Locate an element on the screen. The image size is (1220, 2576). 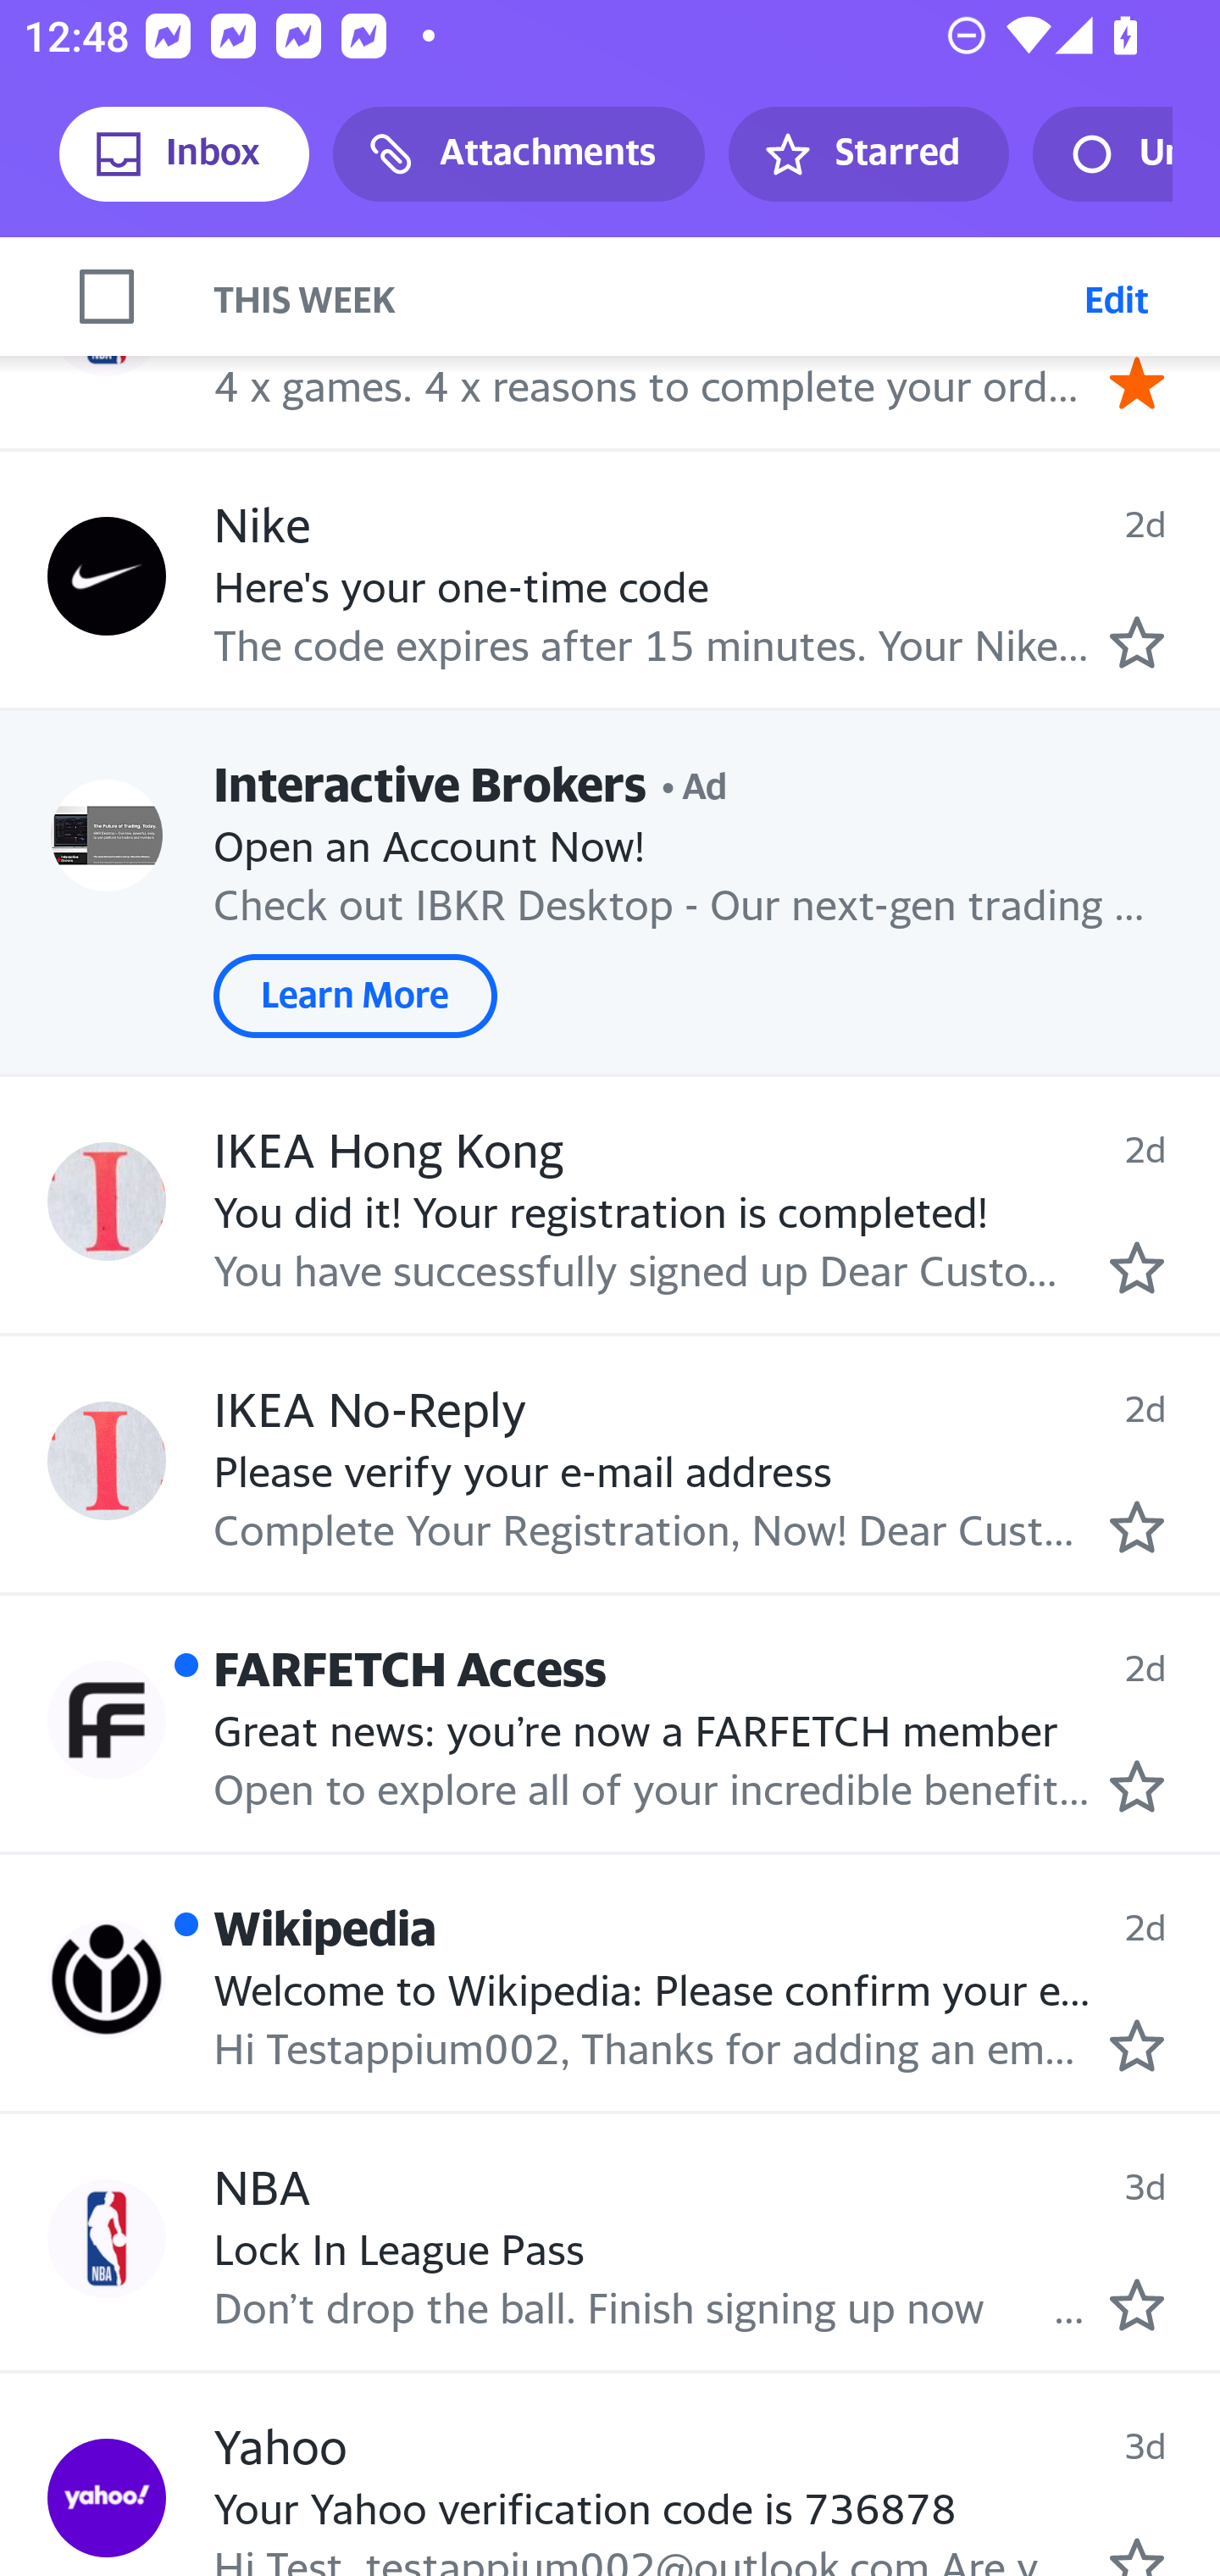
Attachments is located at coordinates (518, 154).